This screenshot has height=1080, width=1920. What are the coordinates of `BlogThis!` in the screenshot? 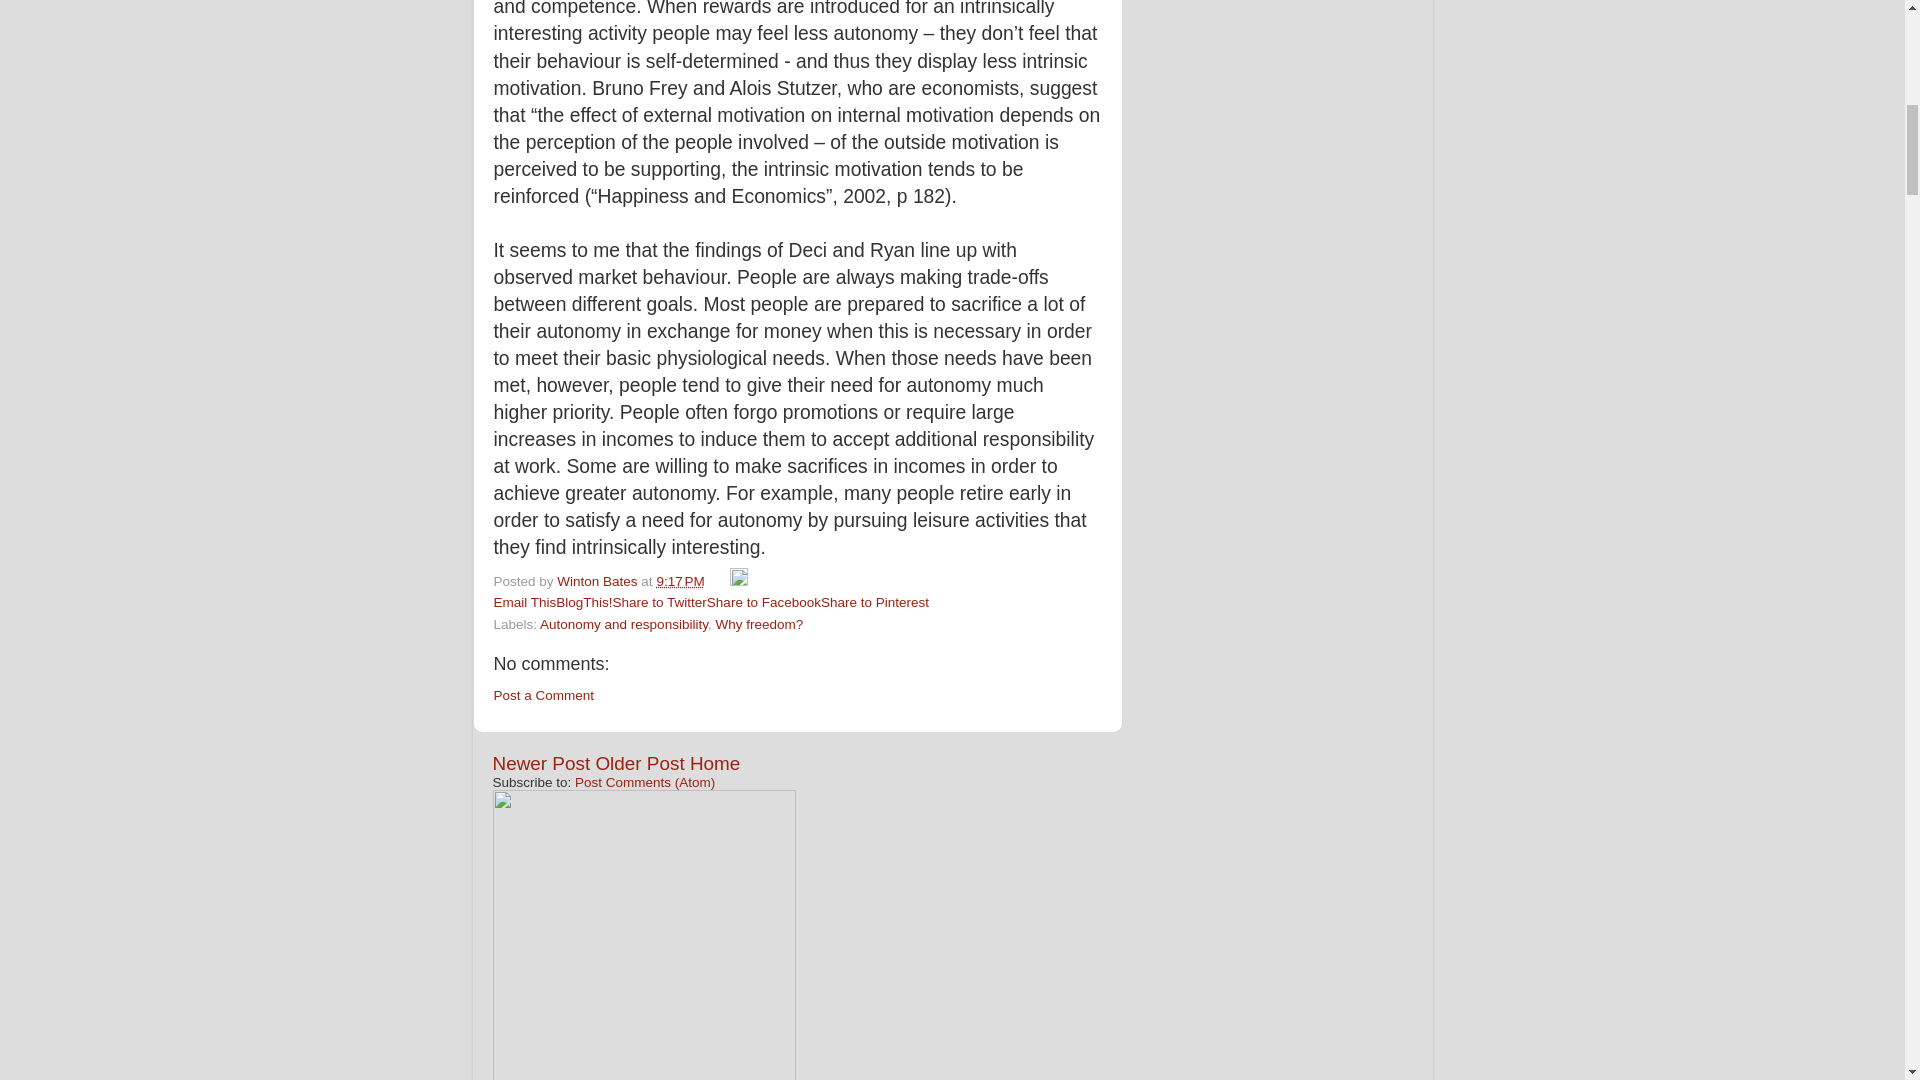 It's located at (584, 602).